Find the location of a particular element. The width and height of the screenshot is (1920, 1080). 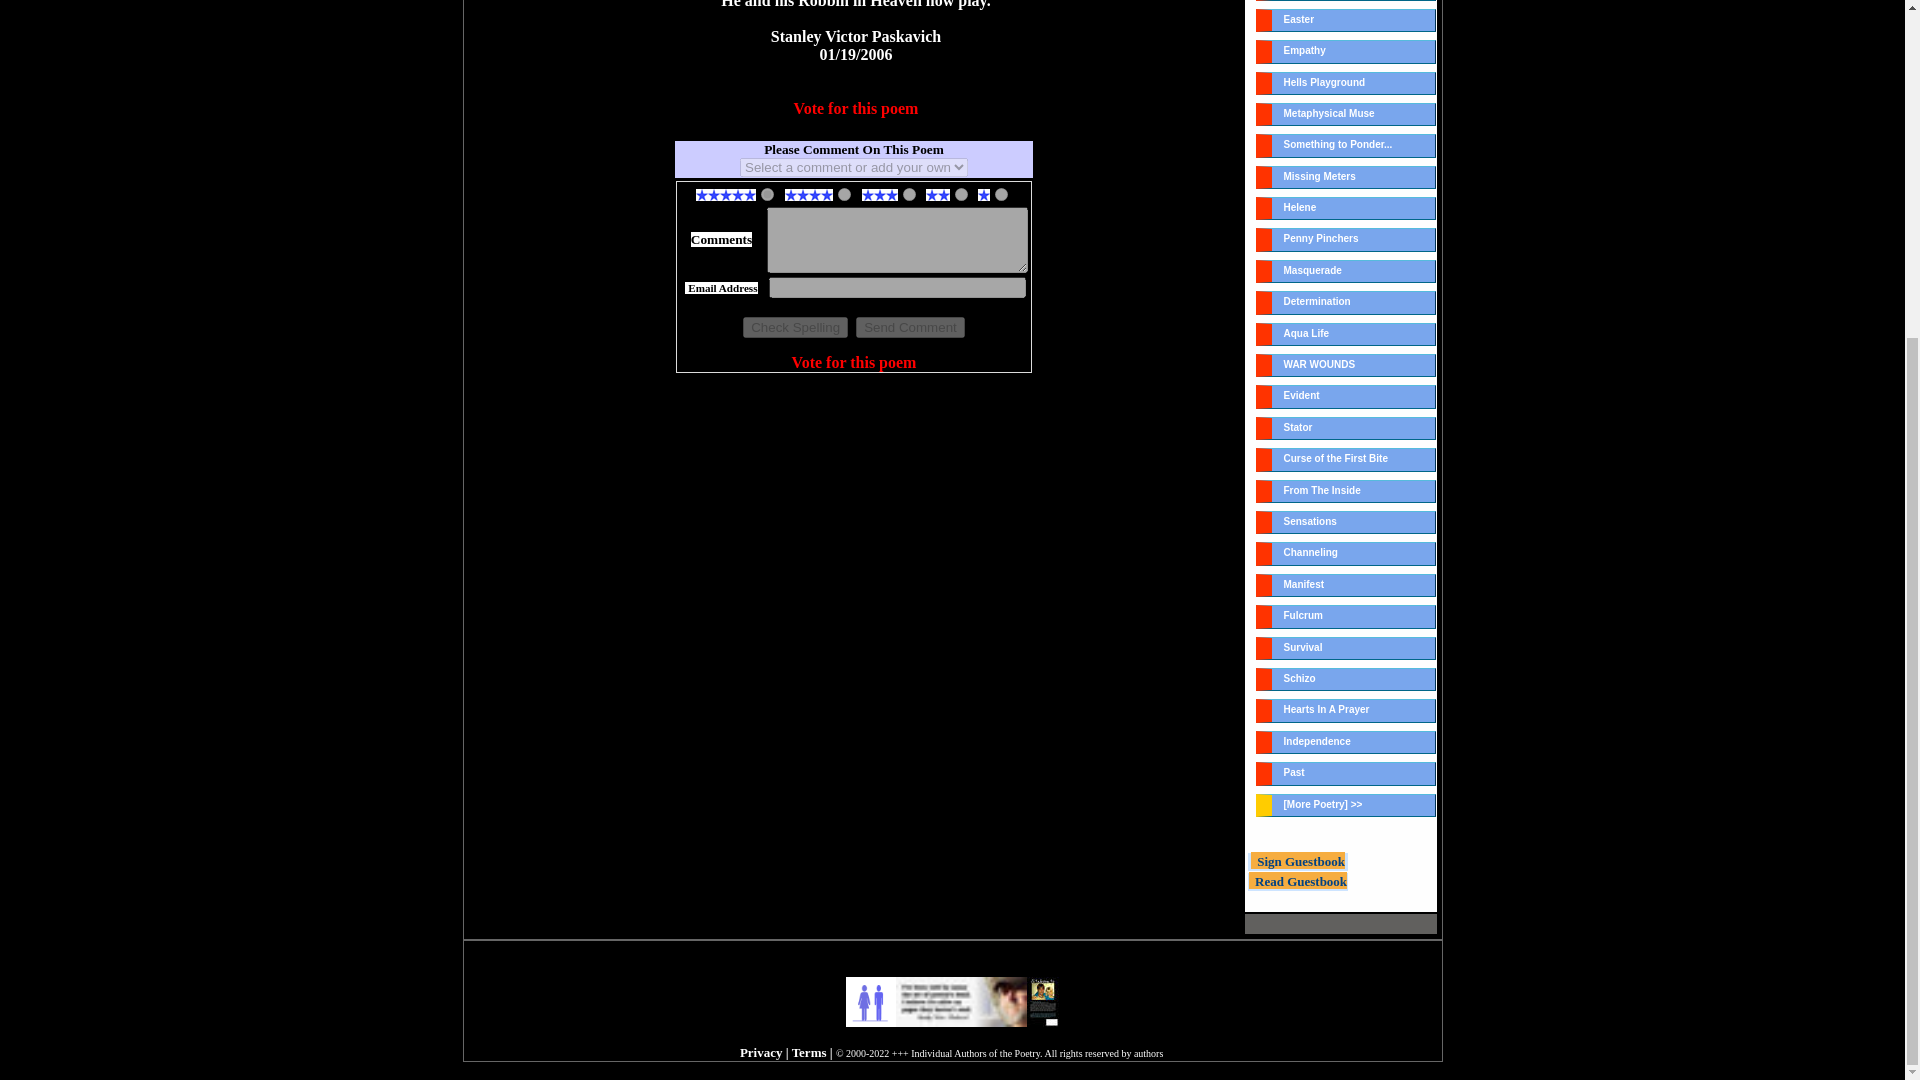

Stator is located at coordinates (1346, 428).